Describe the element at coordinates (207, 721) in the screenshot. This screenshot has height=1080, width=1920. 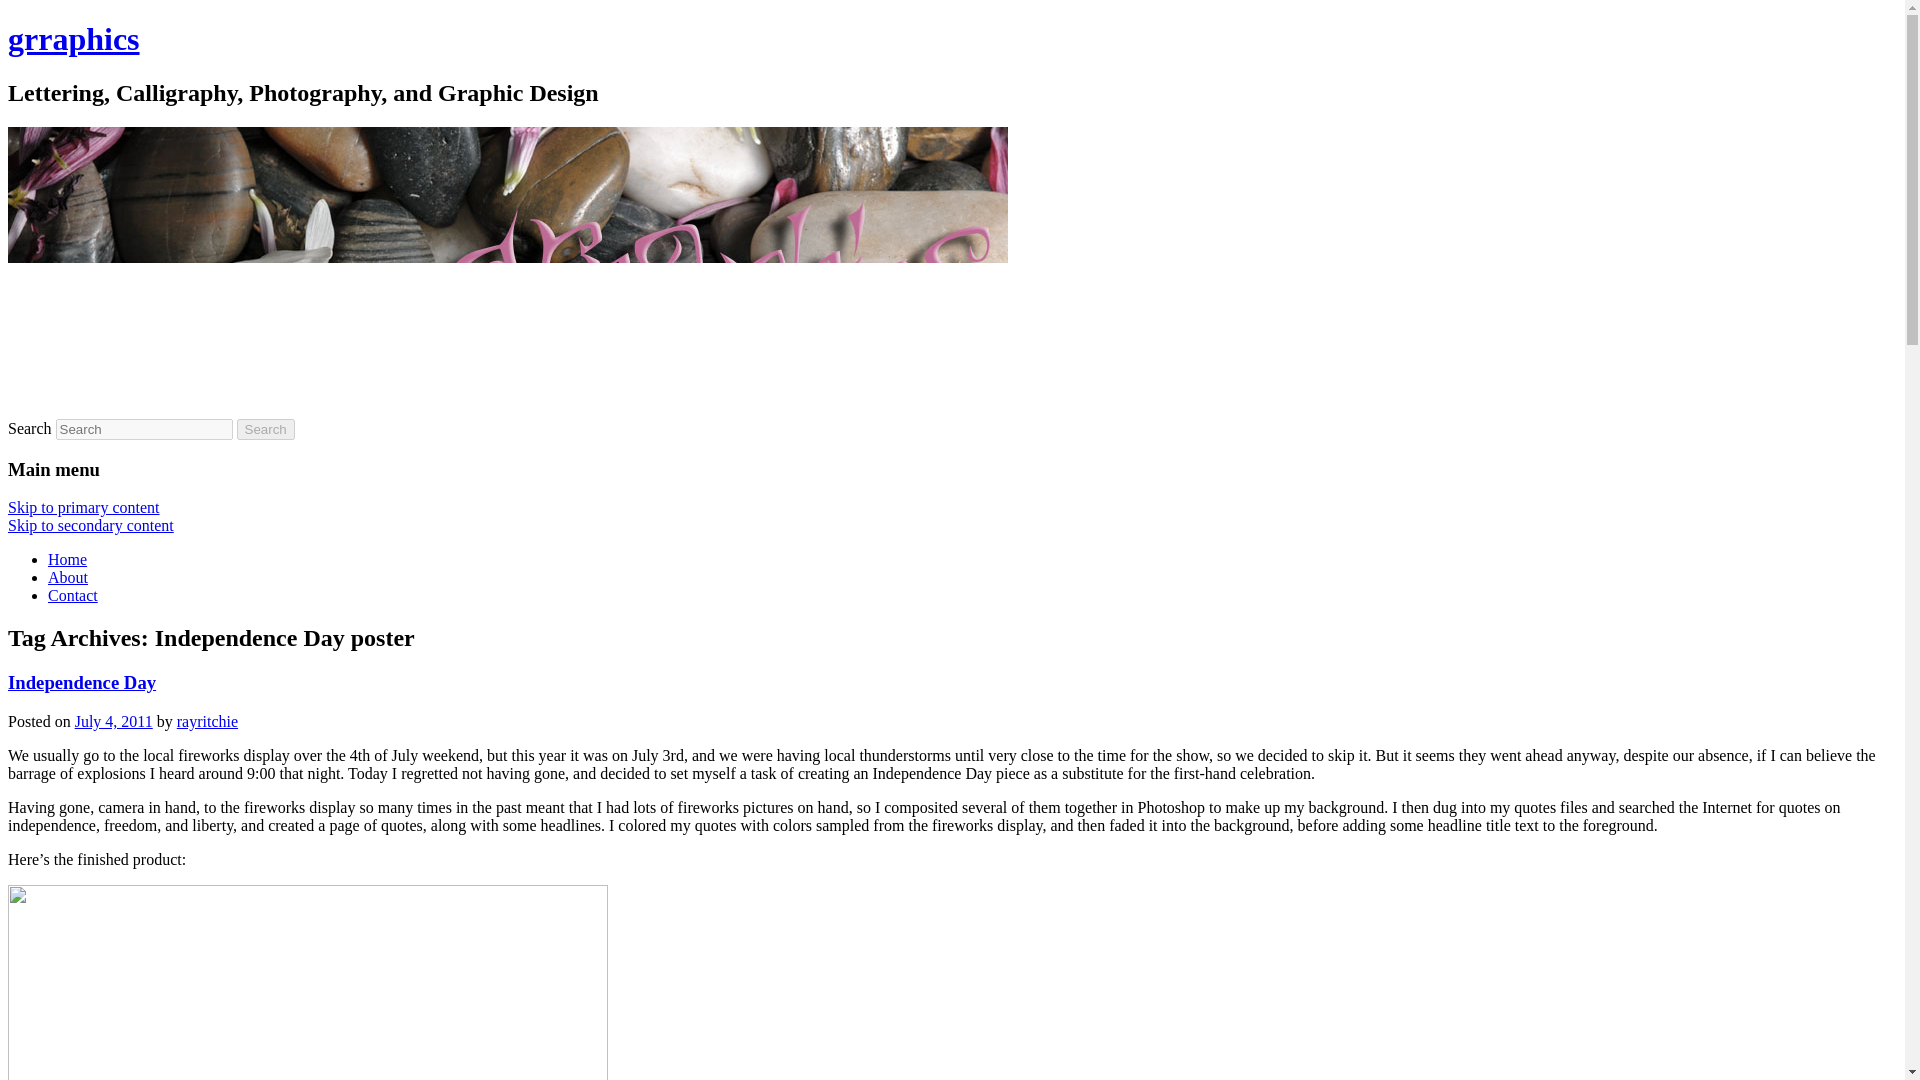
I see `View all posts by rayritchie` at that location.